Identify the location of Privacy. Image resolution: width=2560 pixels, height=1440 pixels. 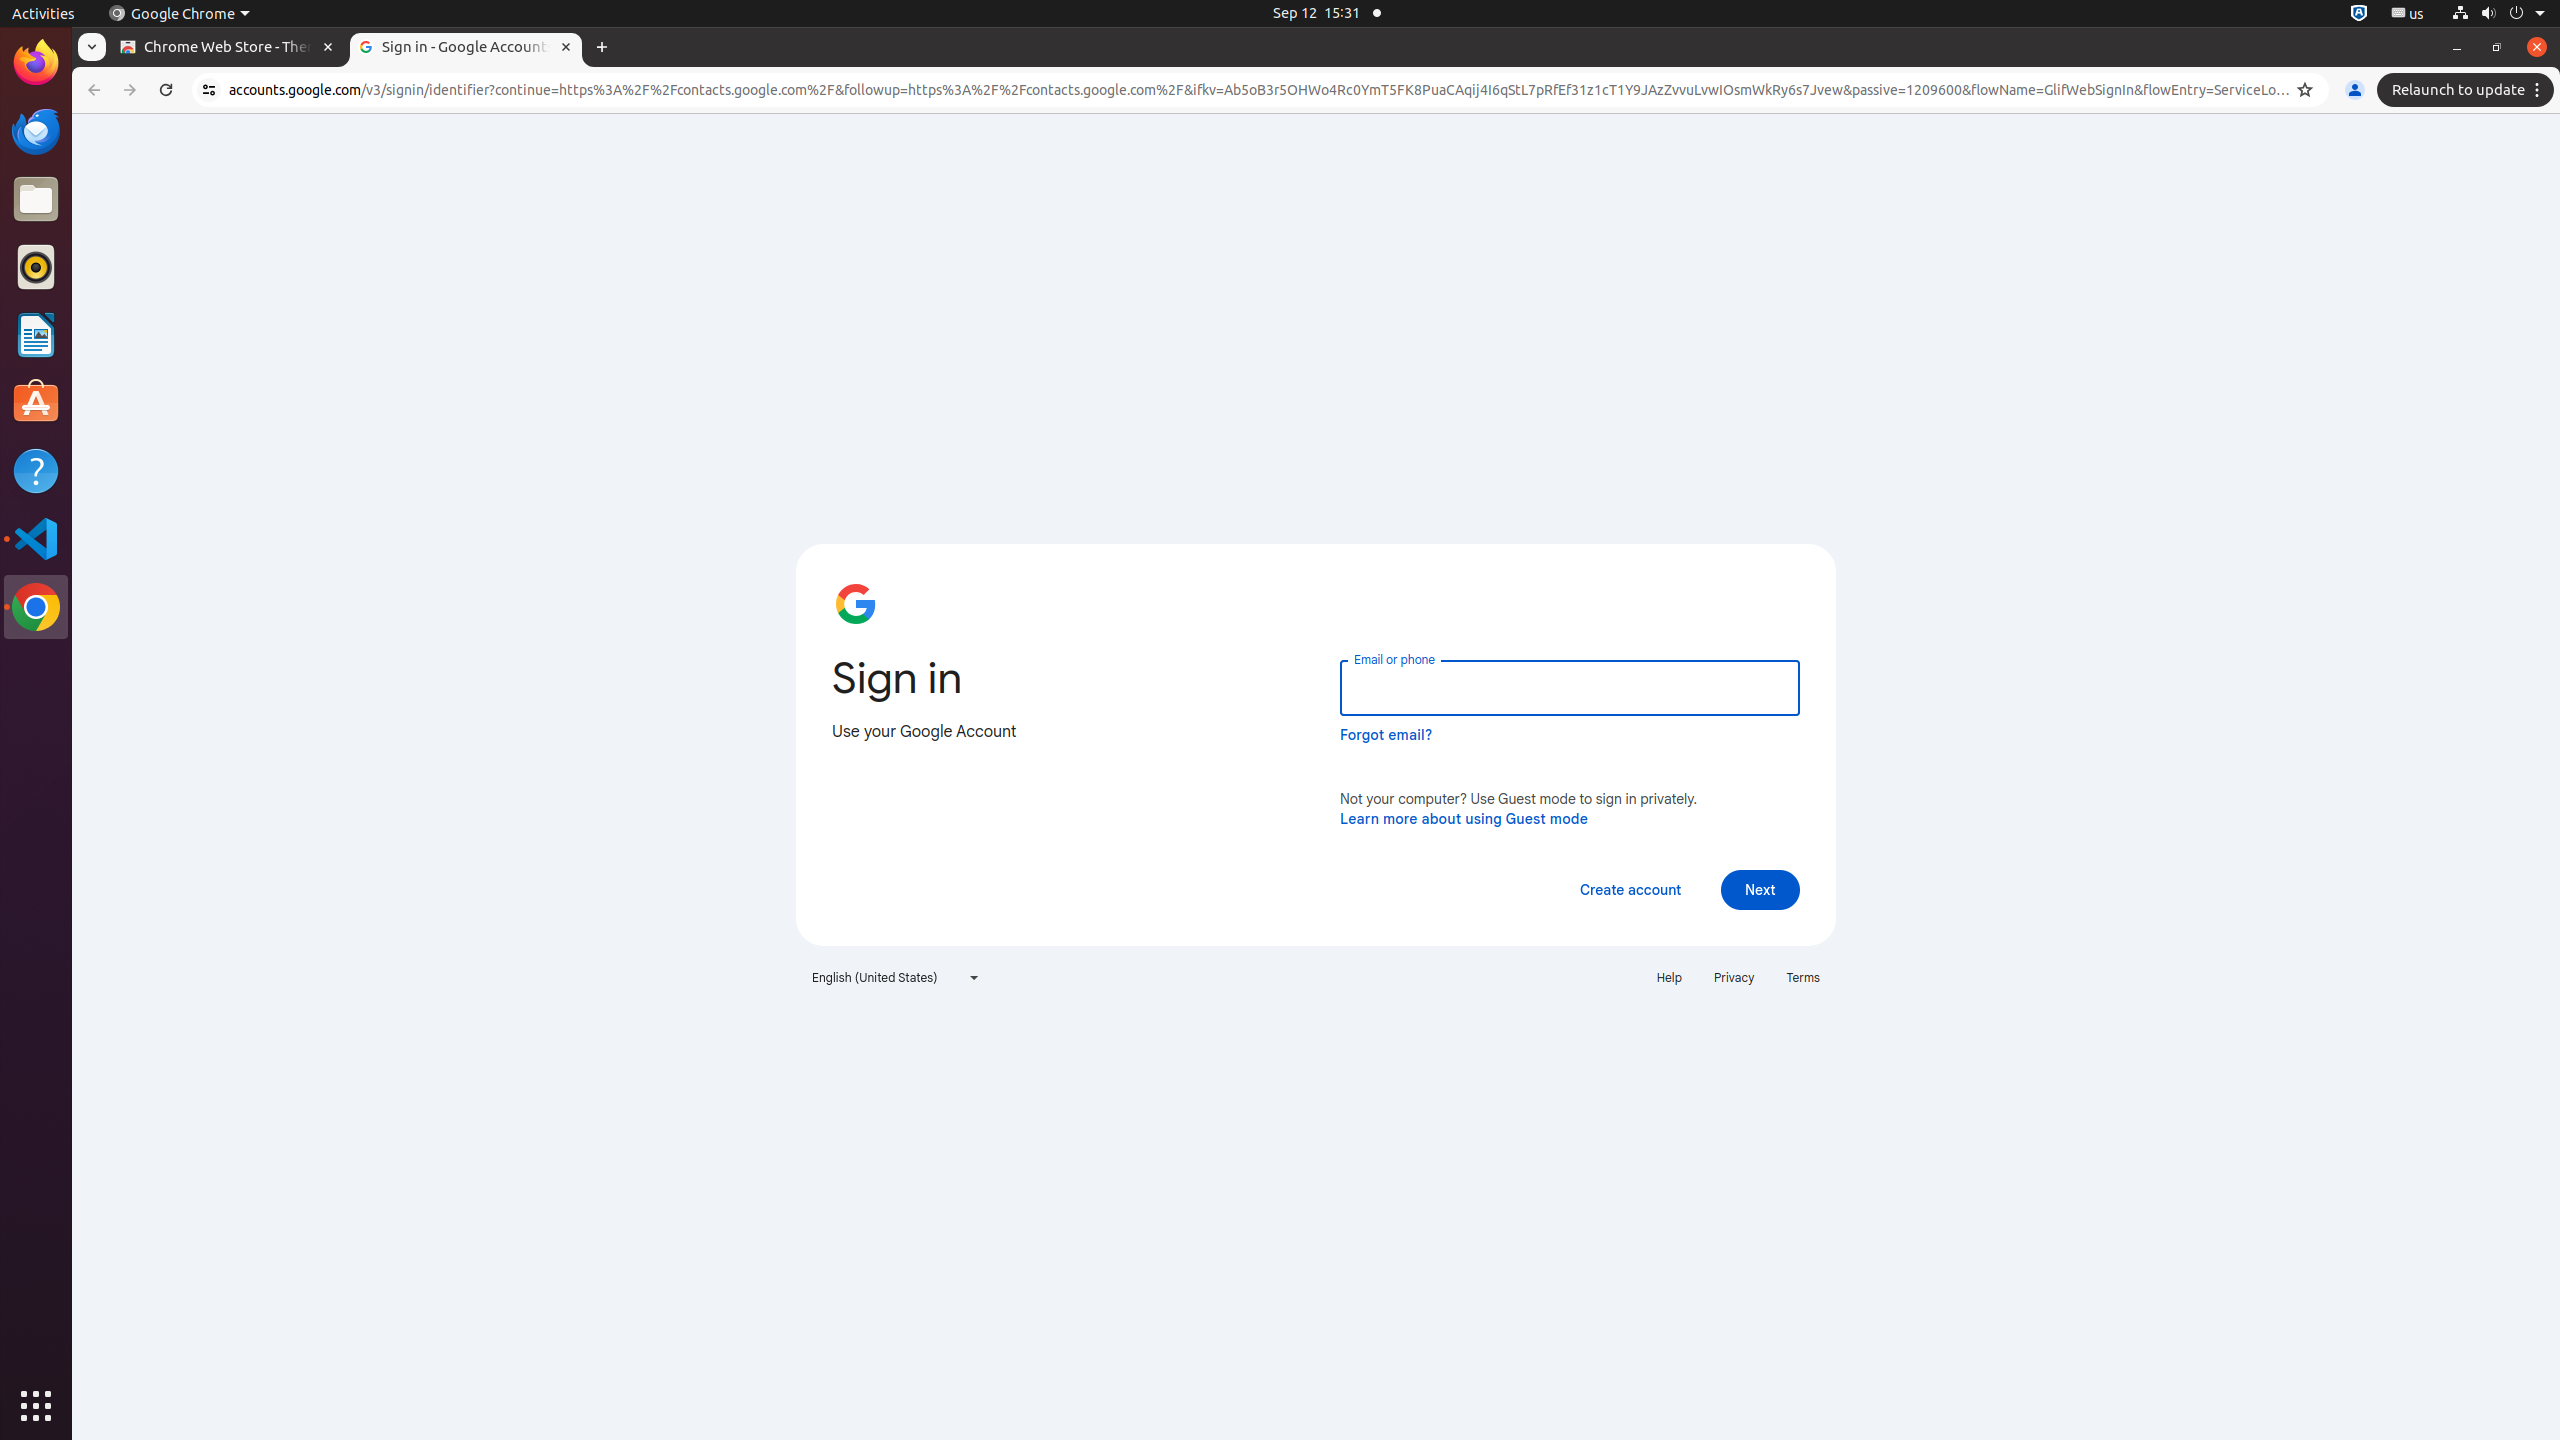
(1734, 978).